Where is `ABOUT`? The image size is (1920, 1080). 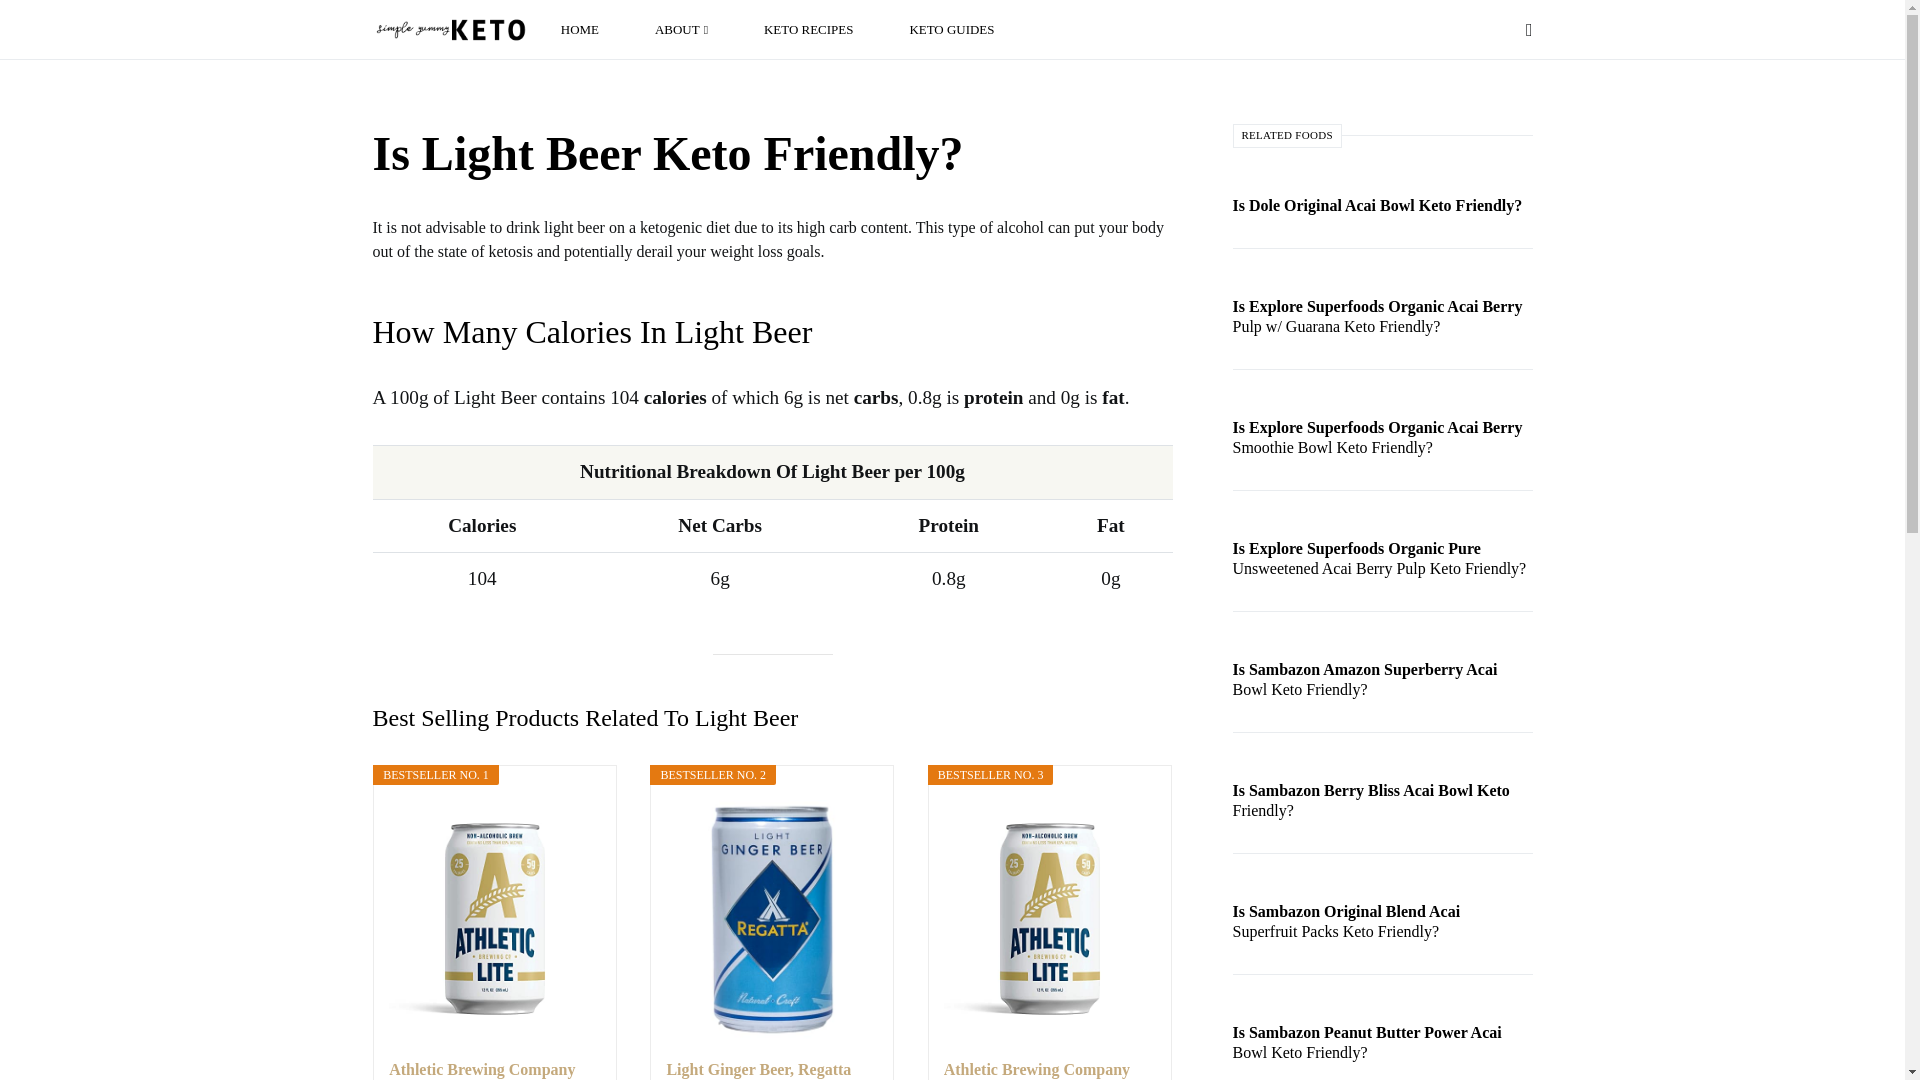
ABOUT is located at coordinates (682, 30).